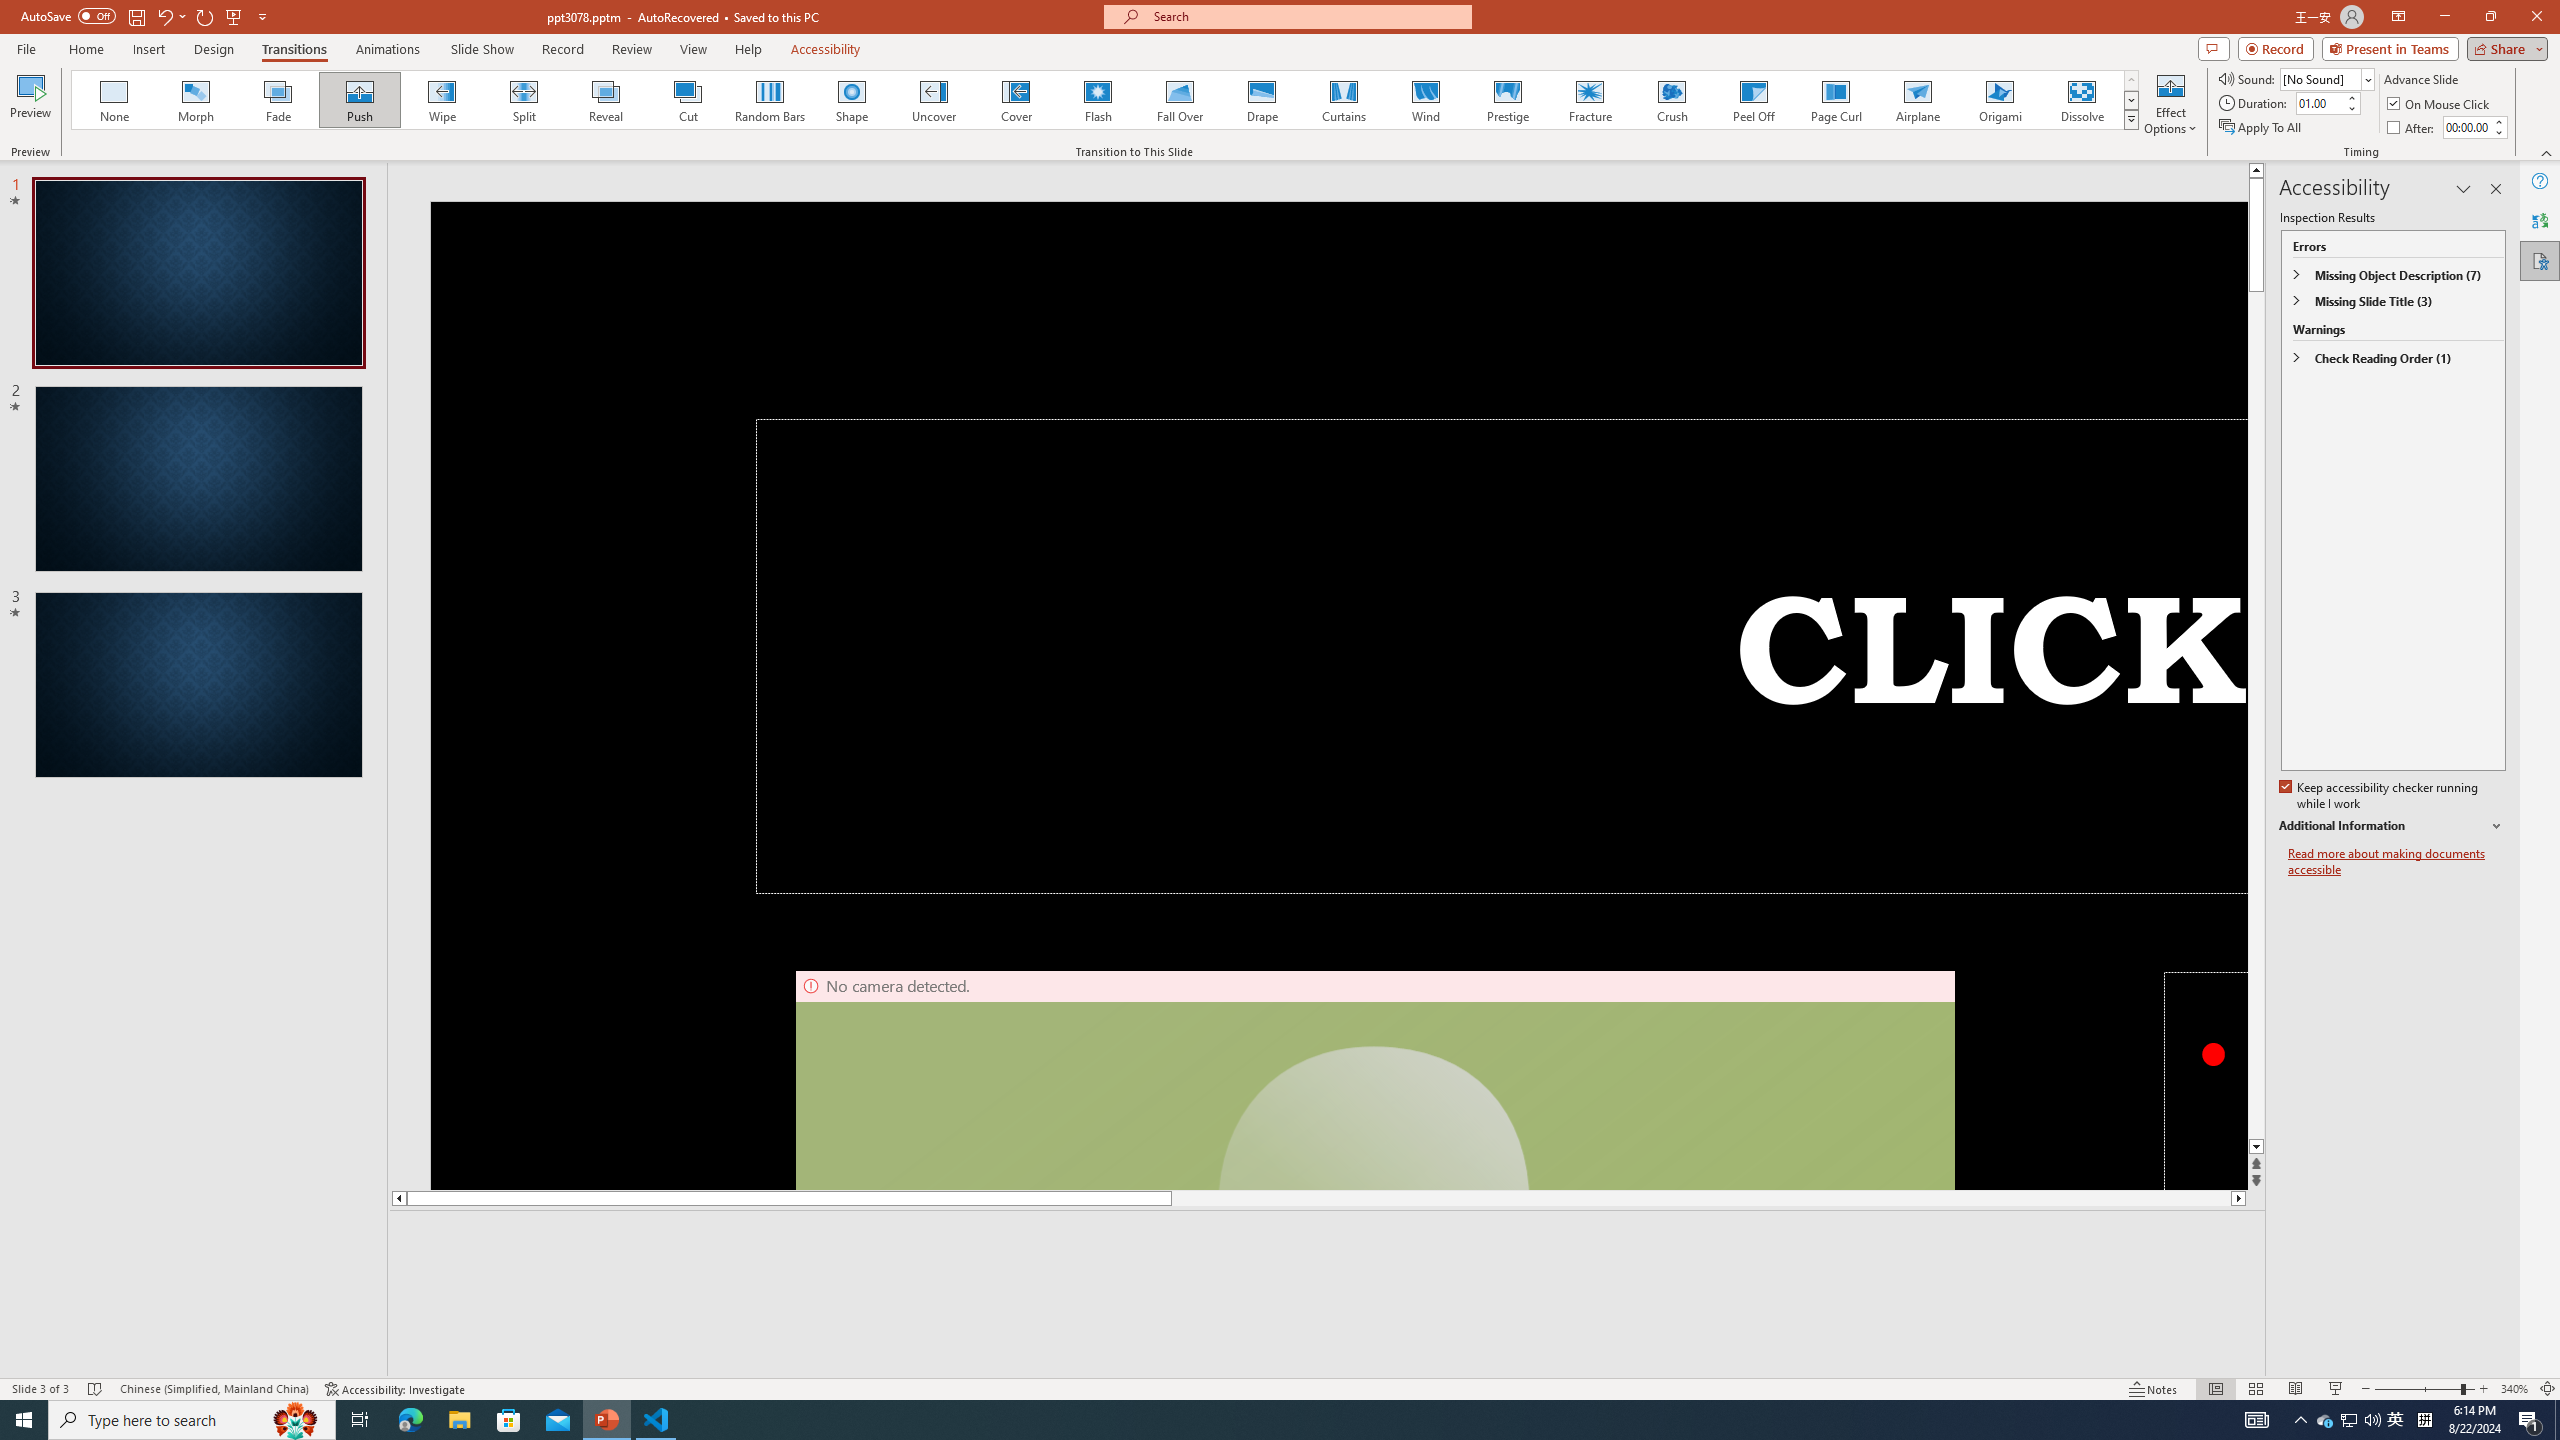 The image size is (2560, 1440). What do you see at coordinates (2540, 220) in the screenshot?
I see `Translator` at bounding box center [2540, 220].